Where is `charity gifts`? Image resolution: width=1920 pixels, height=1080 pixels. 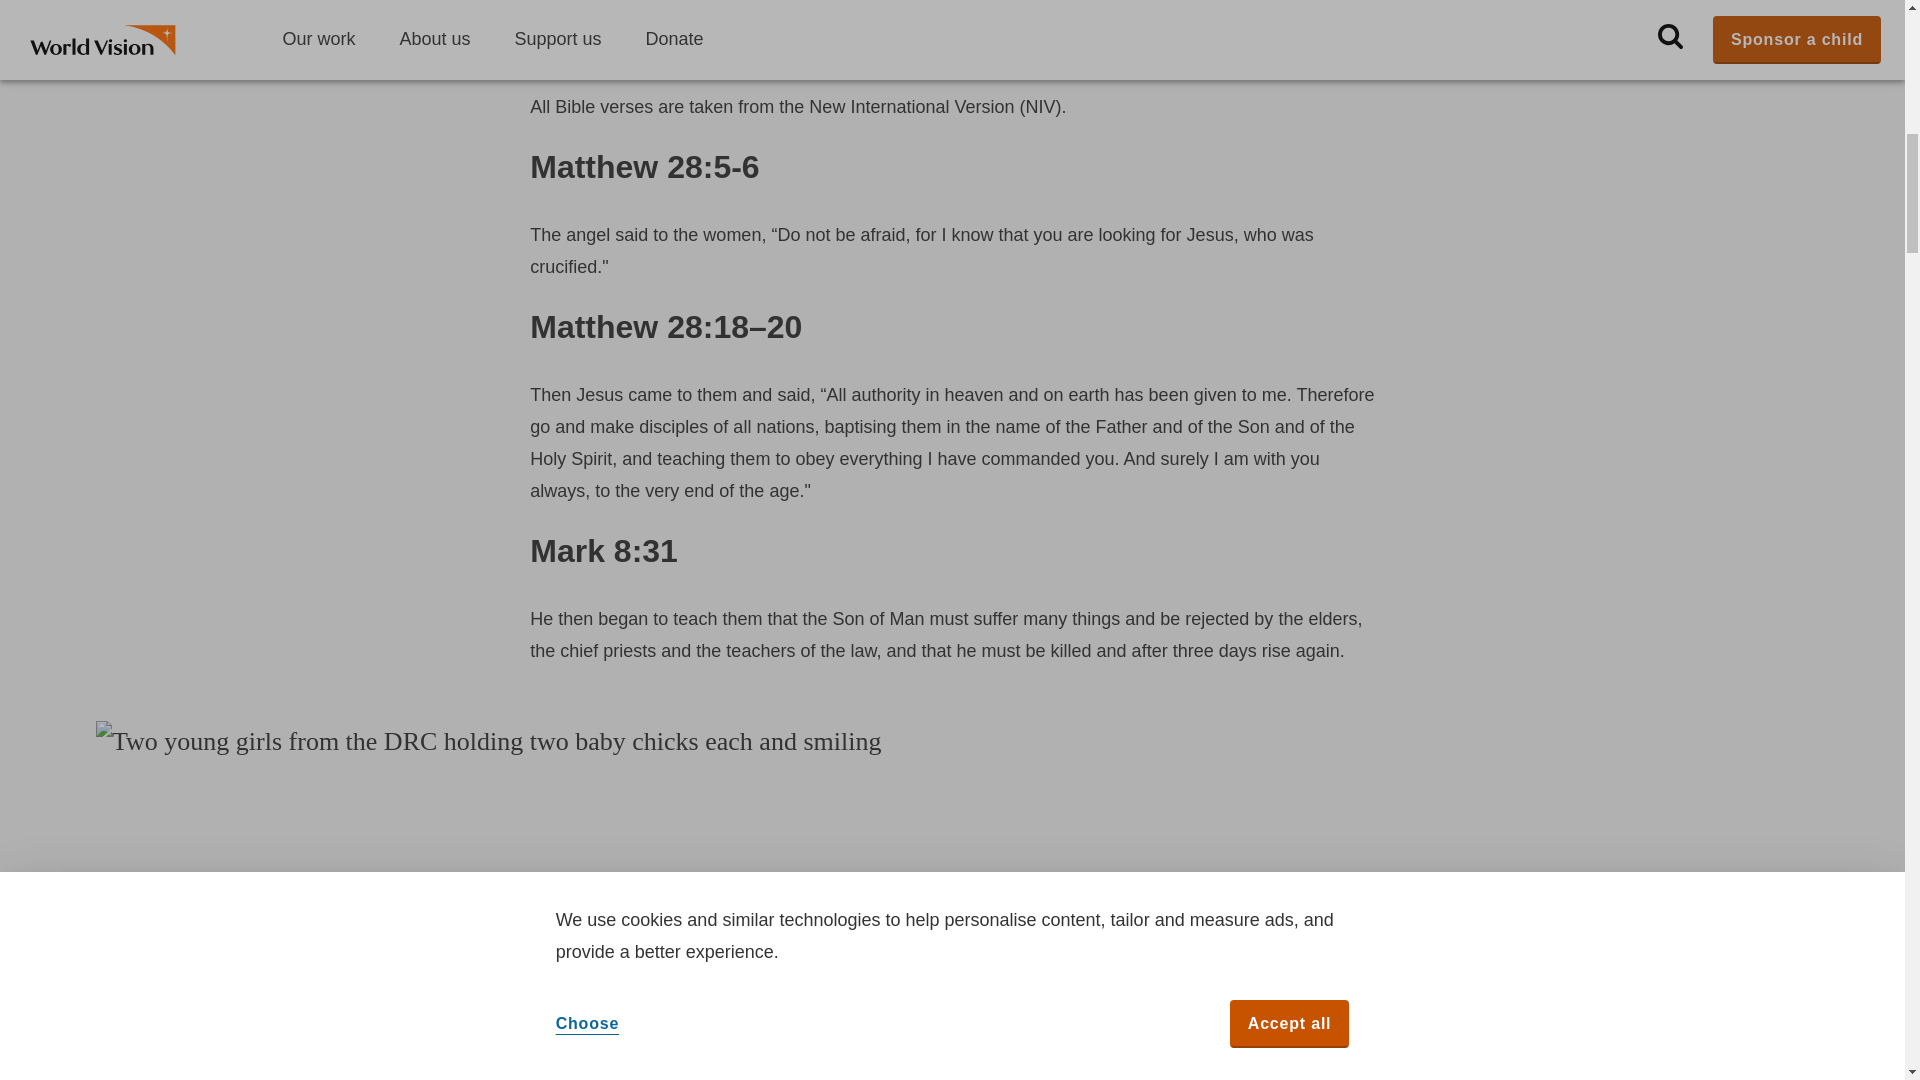
charity gifts is located at coordinates (1098, 50).